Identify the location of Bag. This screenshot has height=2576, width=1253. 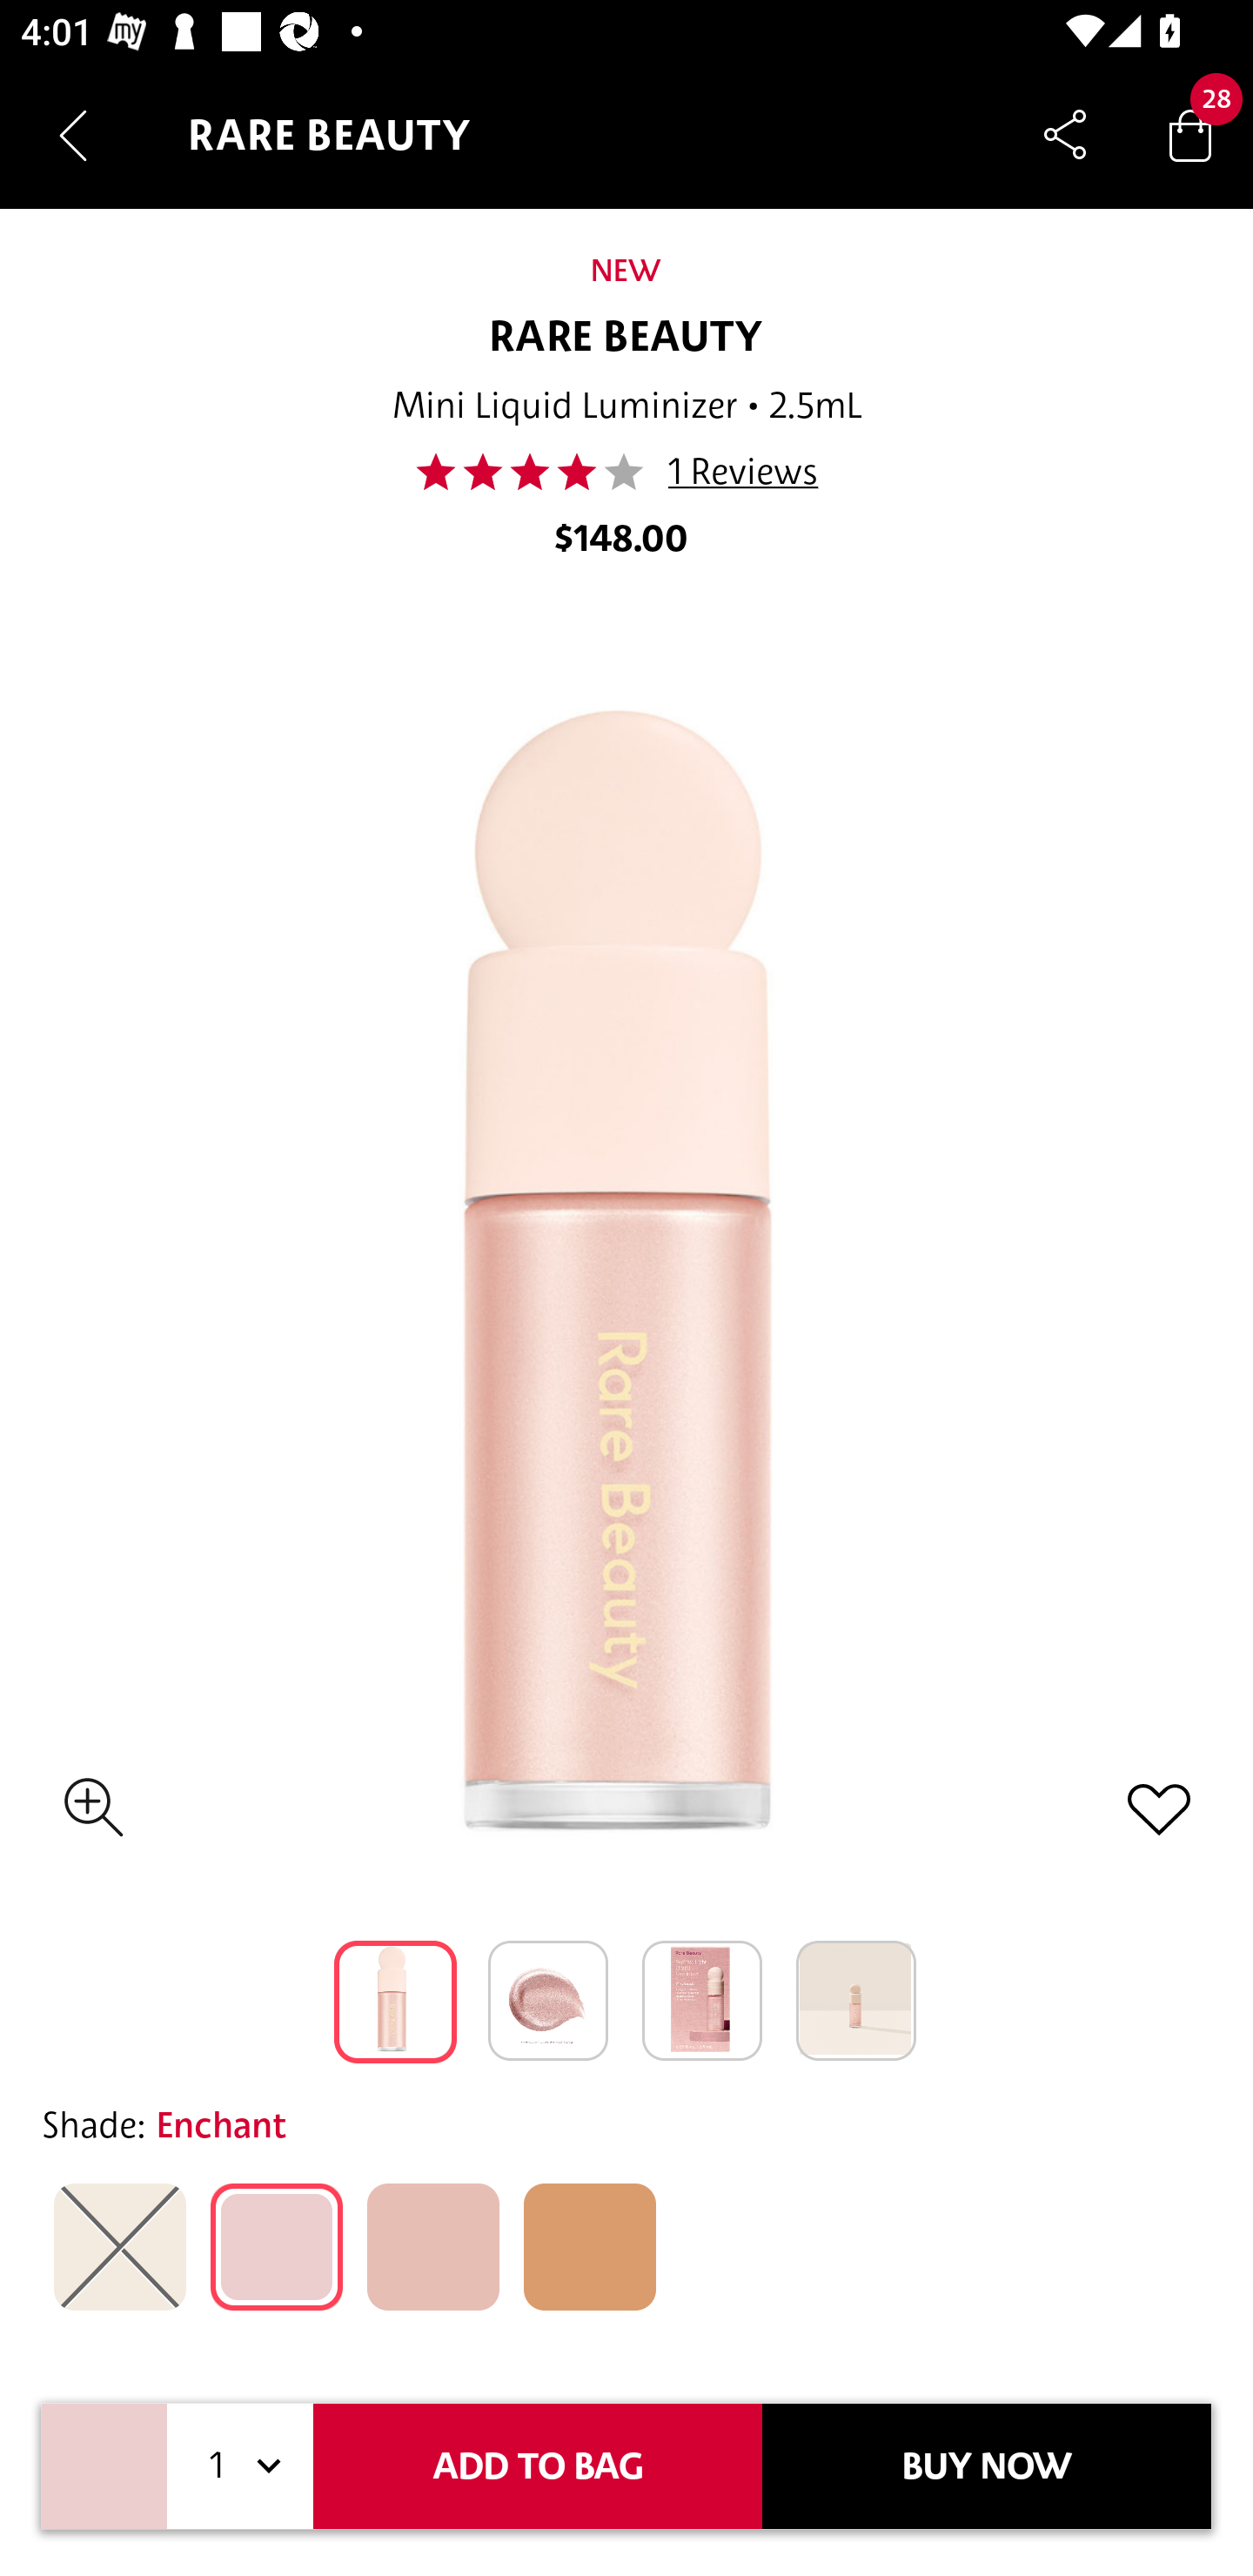
(1190, 134).